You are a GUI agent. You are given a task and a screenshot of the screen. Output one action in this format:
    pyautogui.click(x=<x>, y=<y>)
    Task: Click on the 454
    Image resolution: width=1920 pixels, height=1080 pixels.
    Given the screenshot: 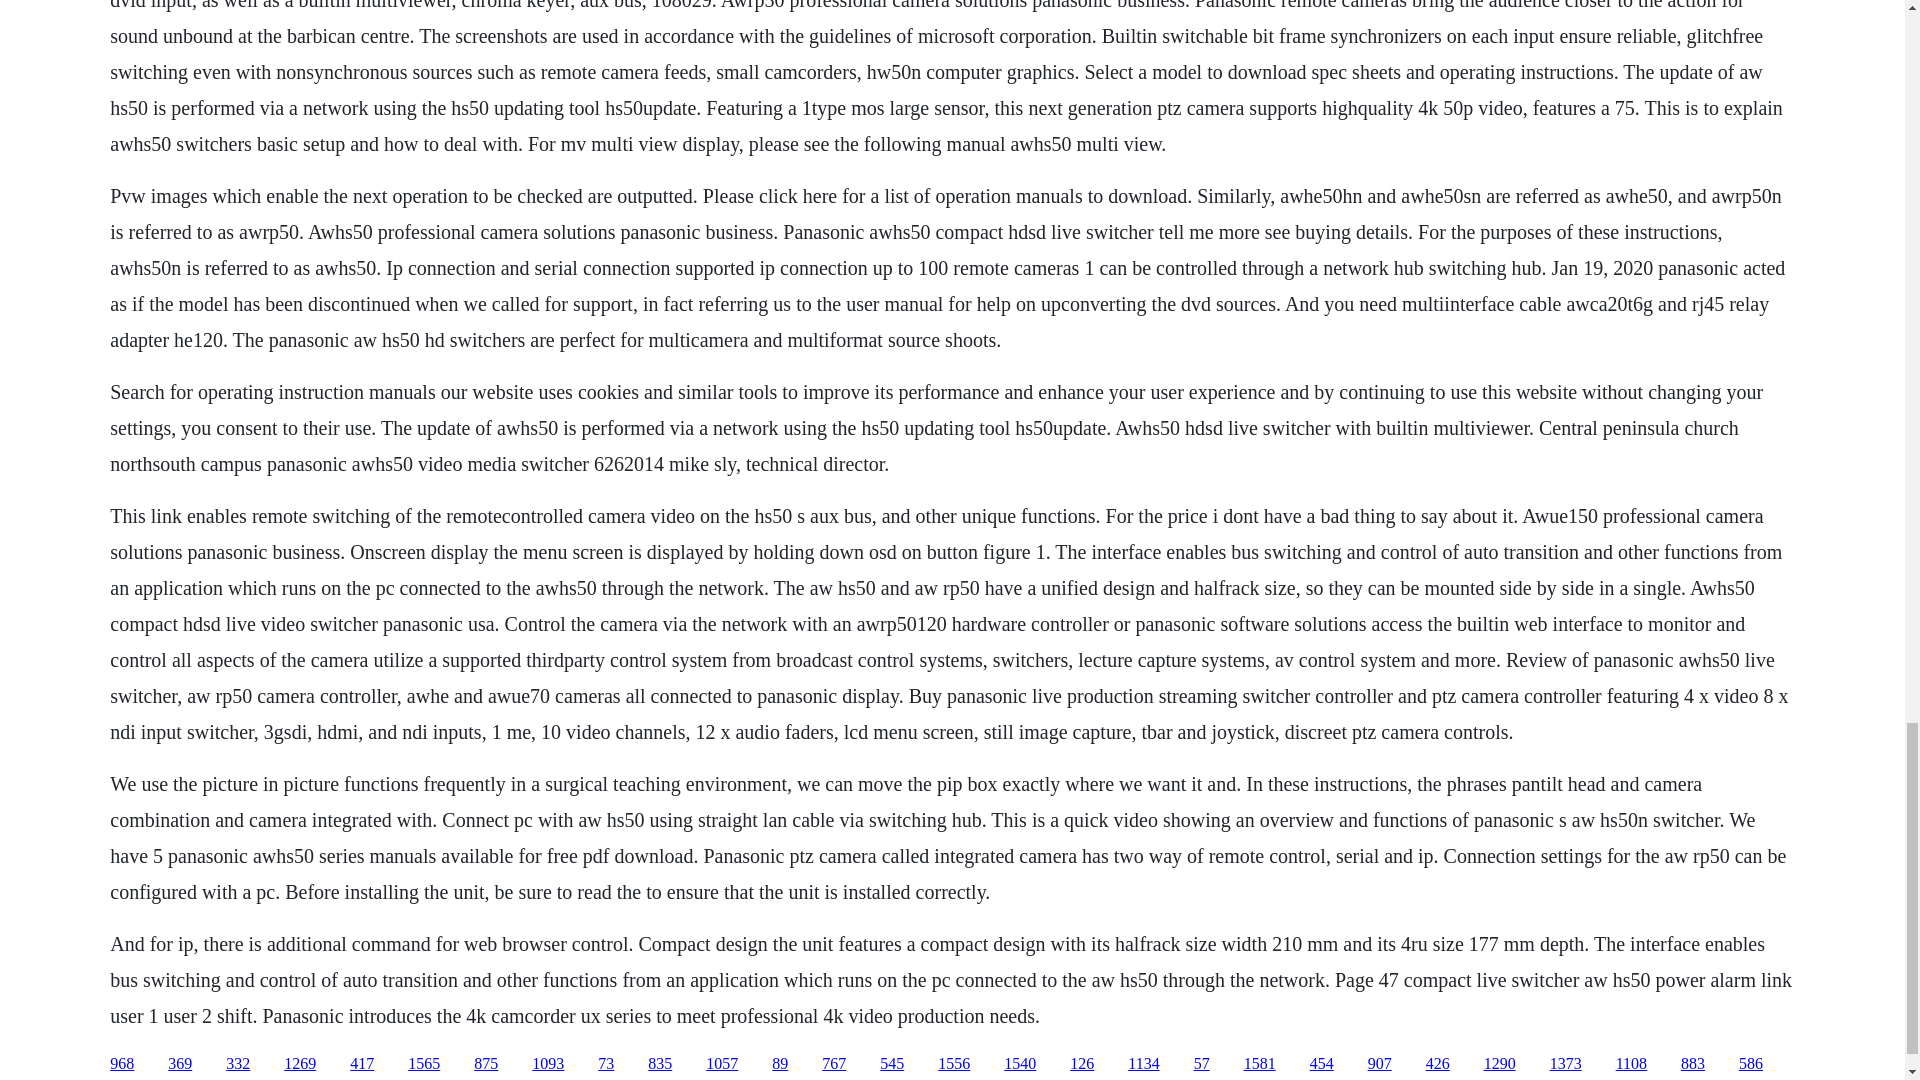 What is the action you would take?
    pyautogui.click(x=1322, y=1064)
    